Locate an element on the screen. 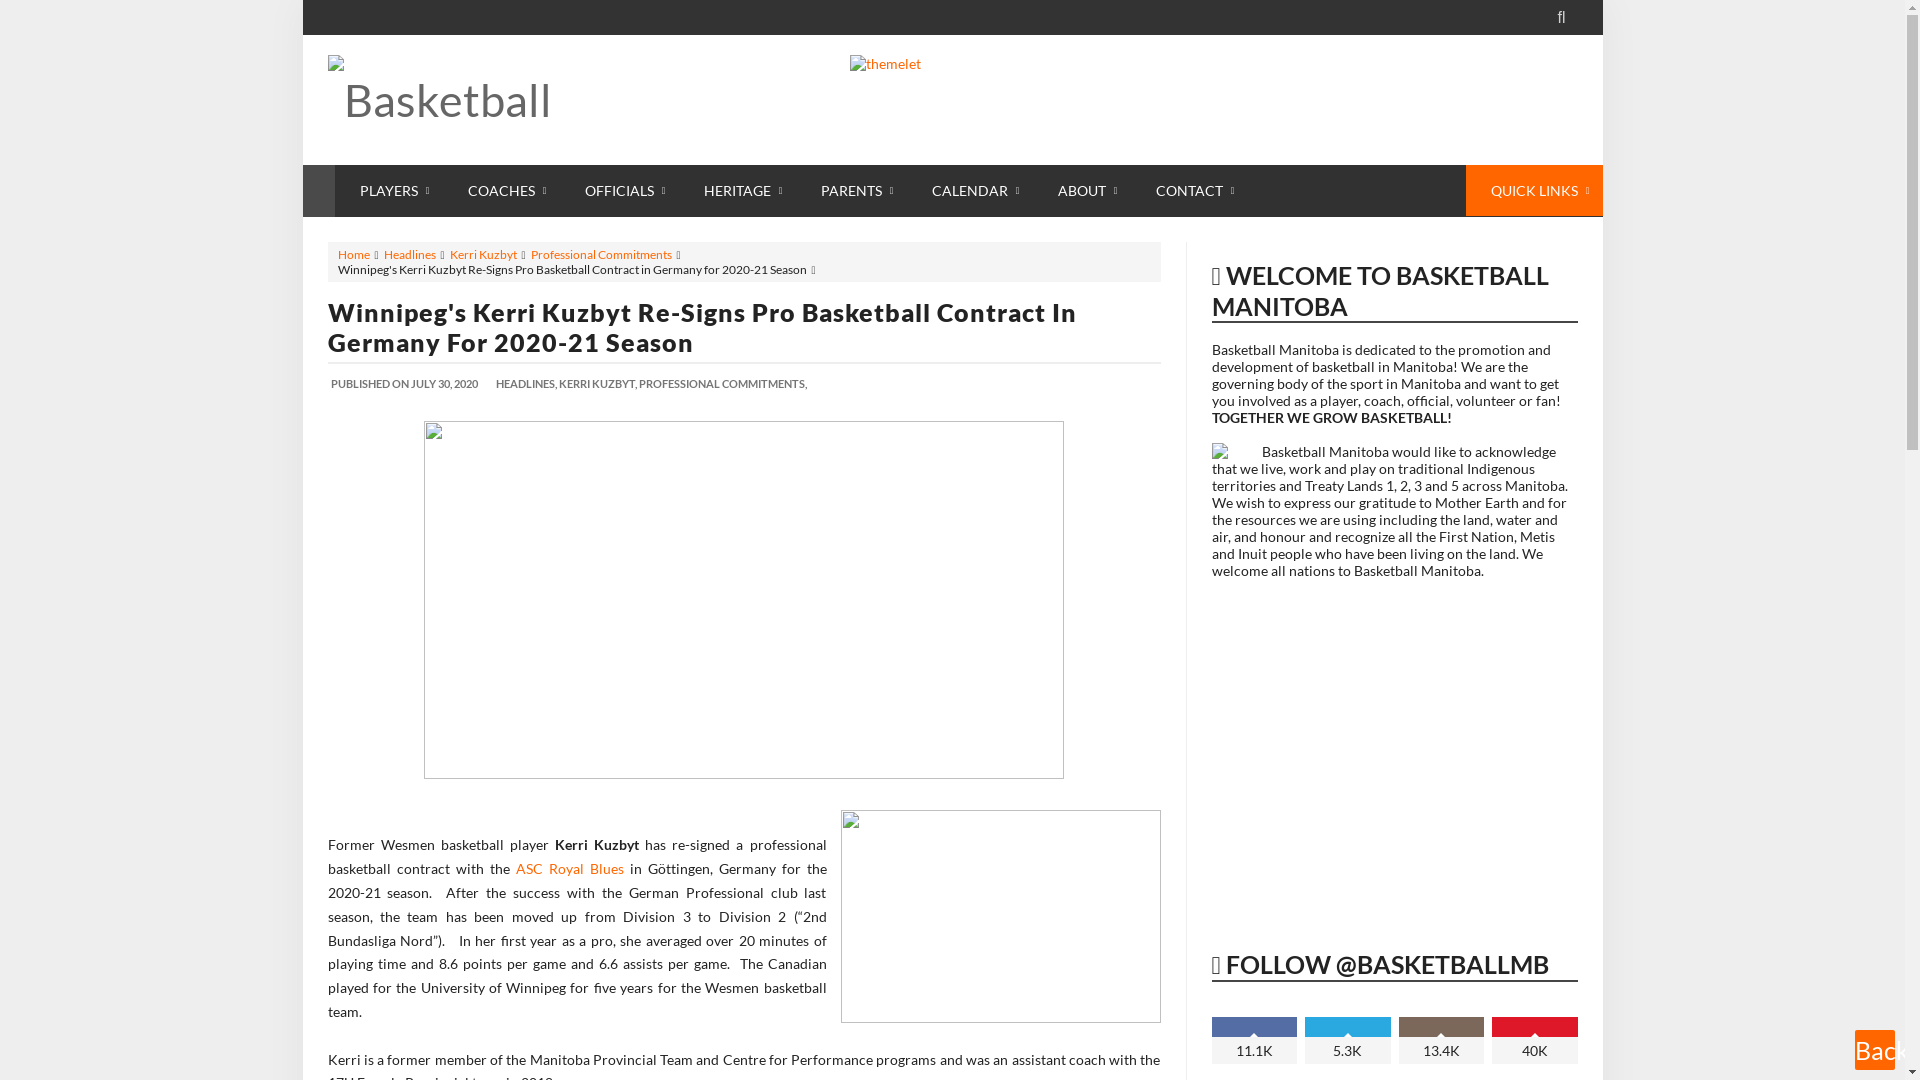 The width and height of the screenshot is (1920, 1080). ABOUT is located at coordinates (1081, 190).